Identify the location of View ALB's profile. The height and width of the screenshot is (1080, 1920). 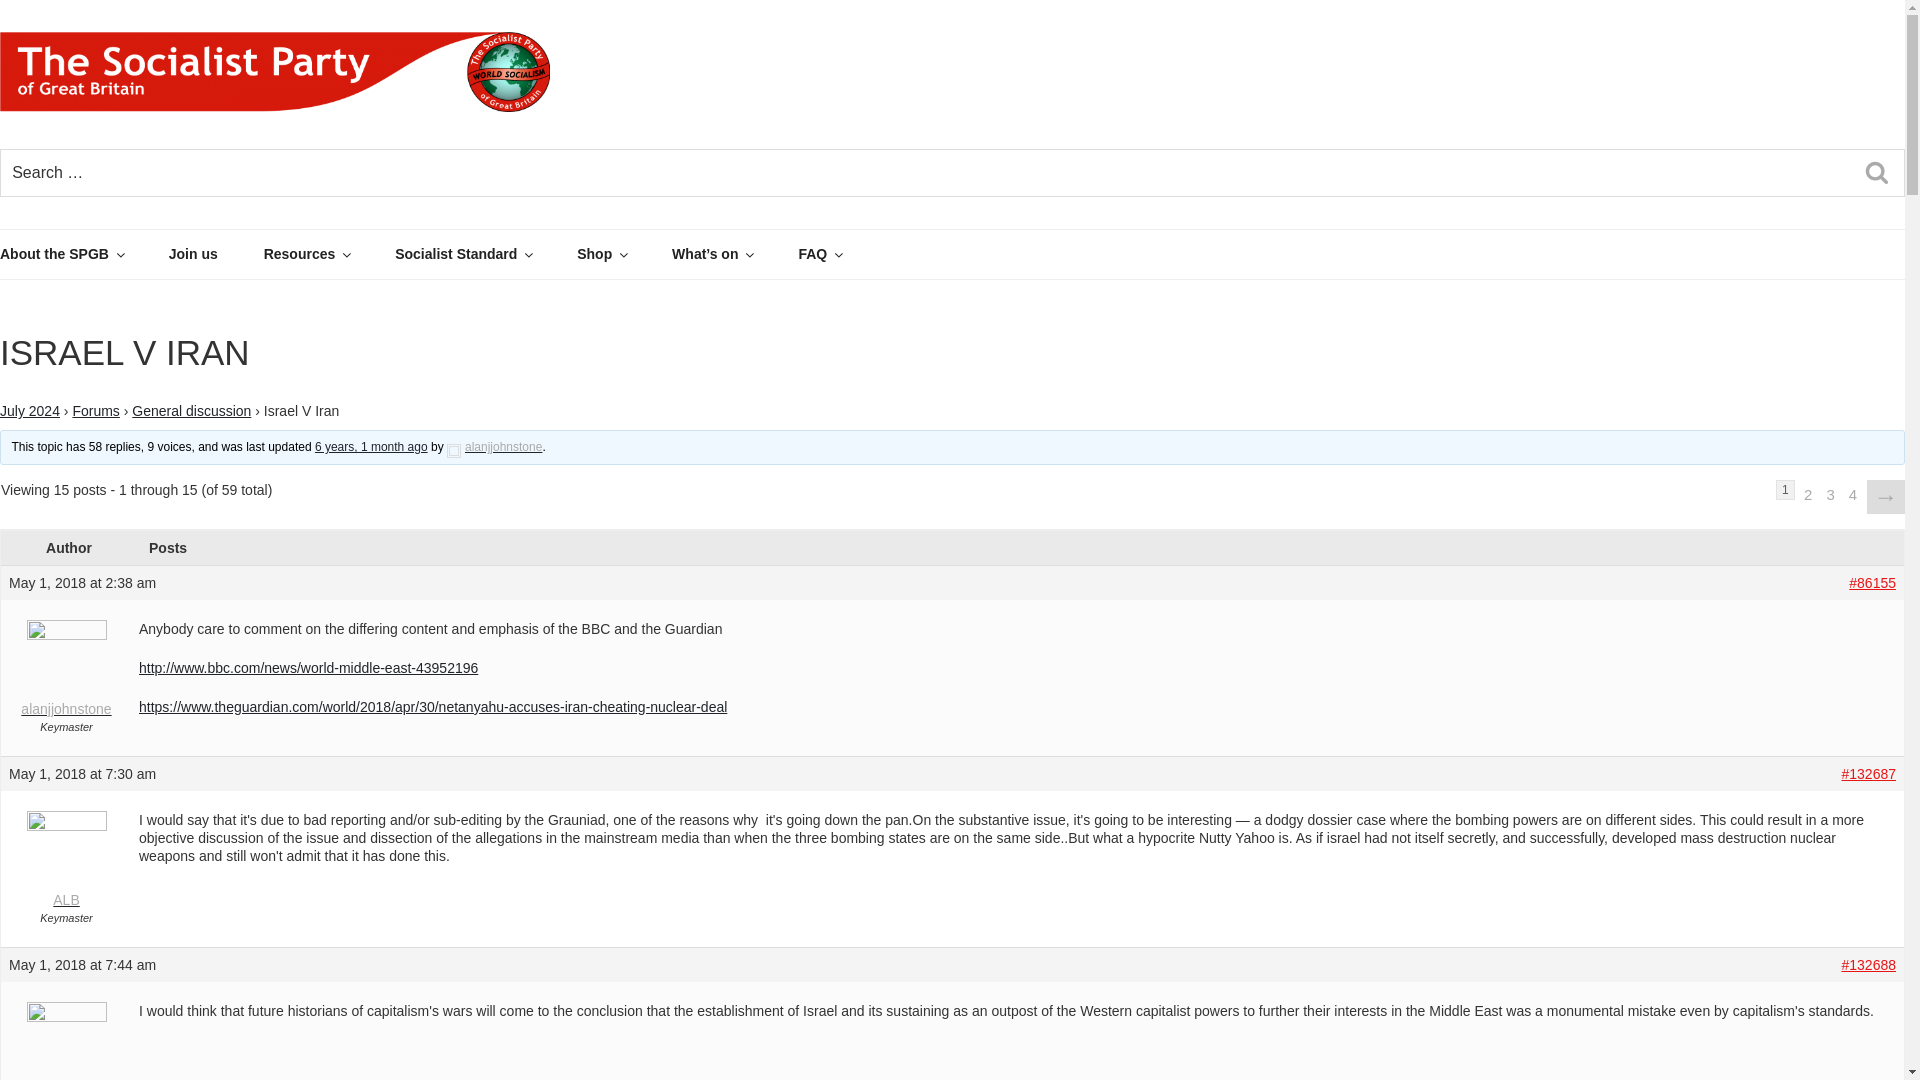
(66, 863).